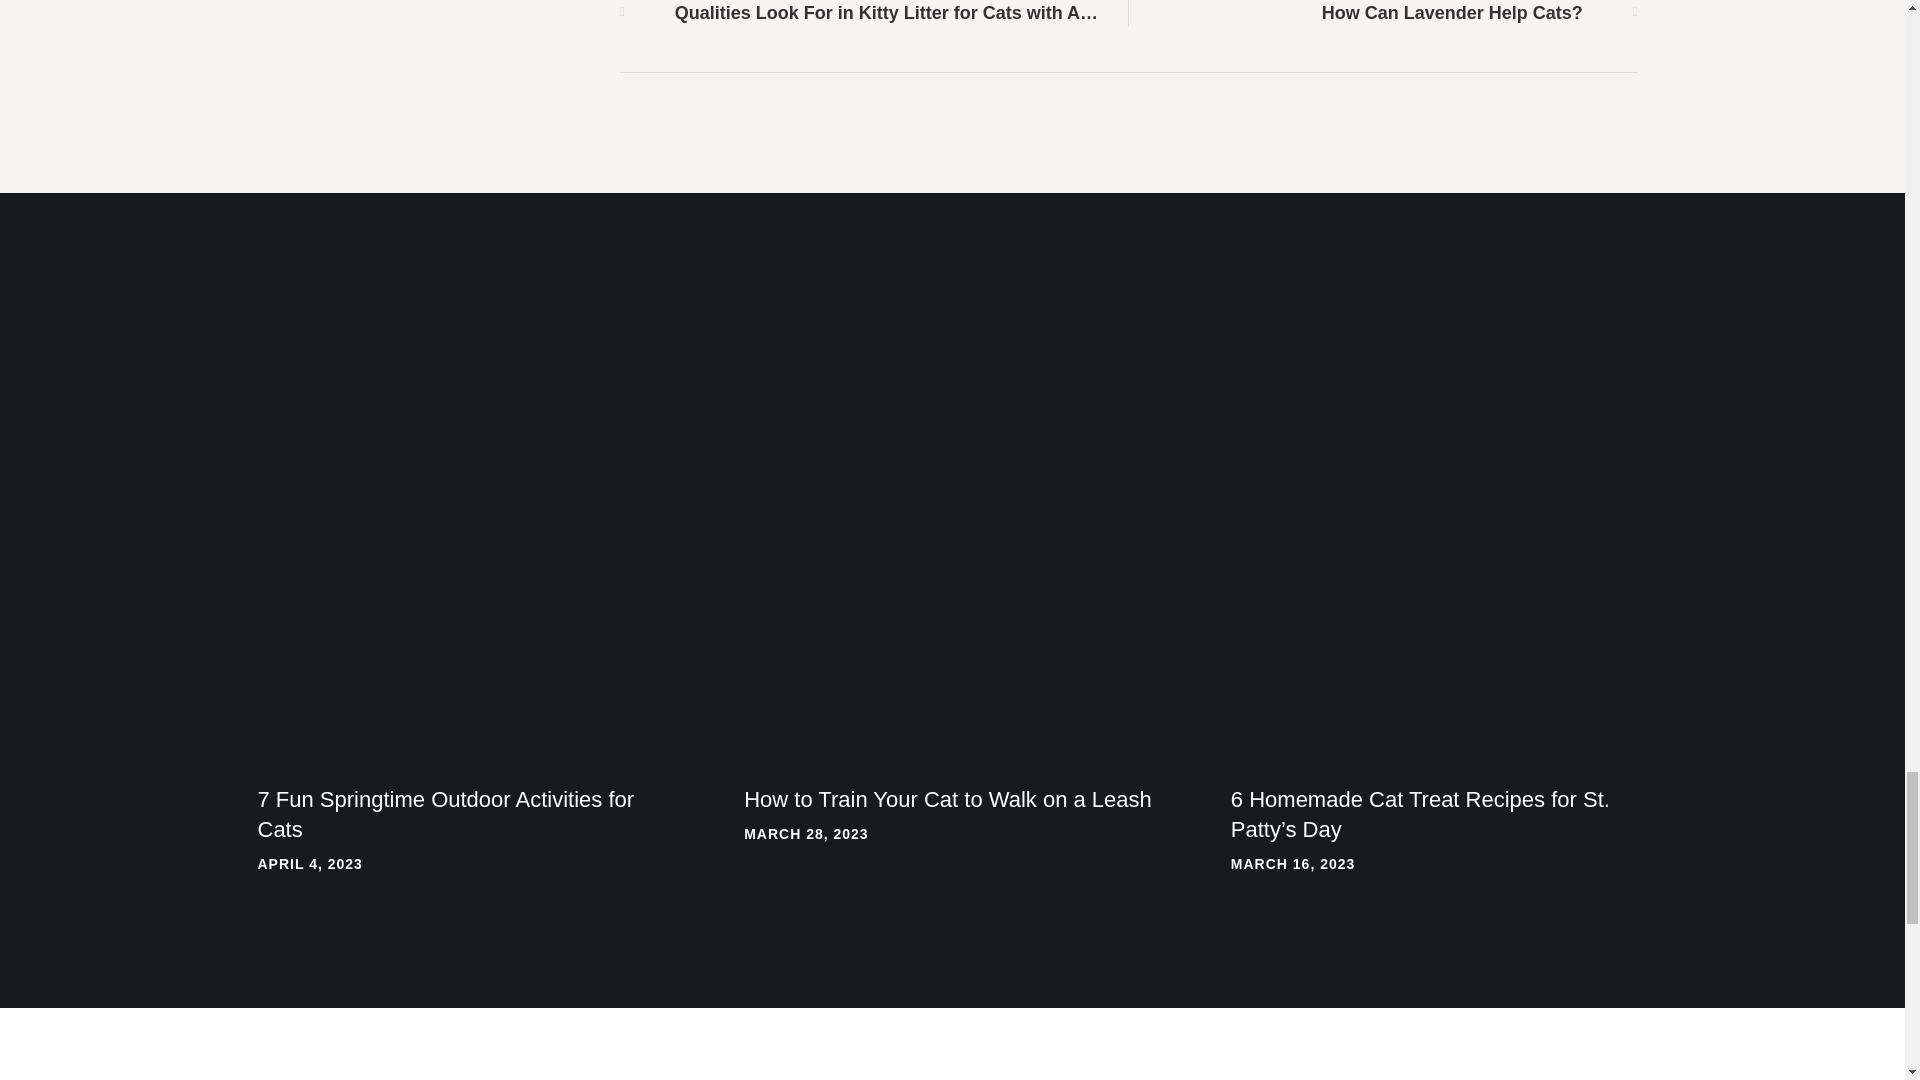 Image resolution: width=1920 pixels, height=1080 pixels. I want to click on 1200x600px-1, so click(1438, 421).